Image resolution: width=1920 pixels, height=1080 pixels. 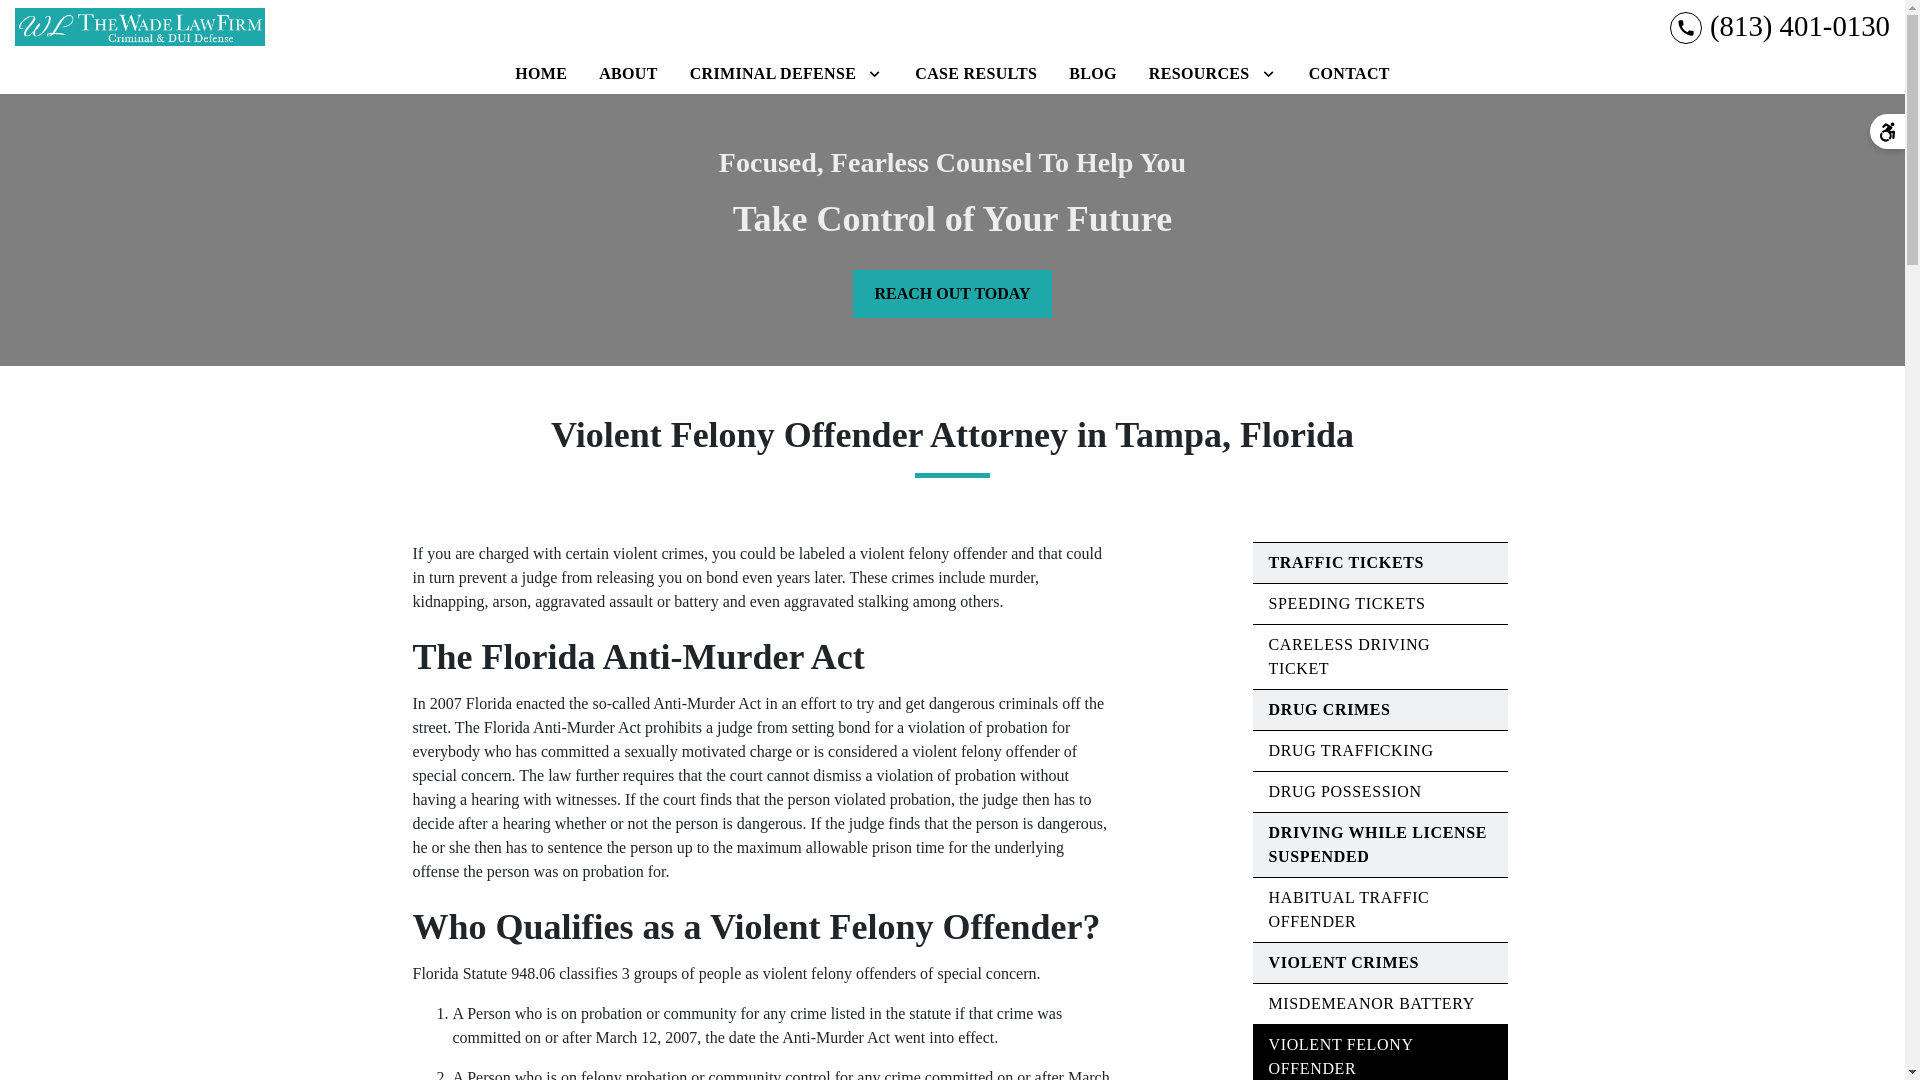 What do you see at coordinates (628, 74) in the screenshot?
I see `ABOUT` at bounding box center [628, 74].